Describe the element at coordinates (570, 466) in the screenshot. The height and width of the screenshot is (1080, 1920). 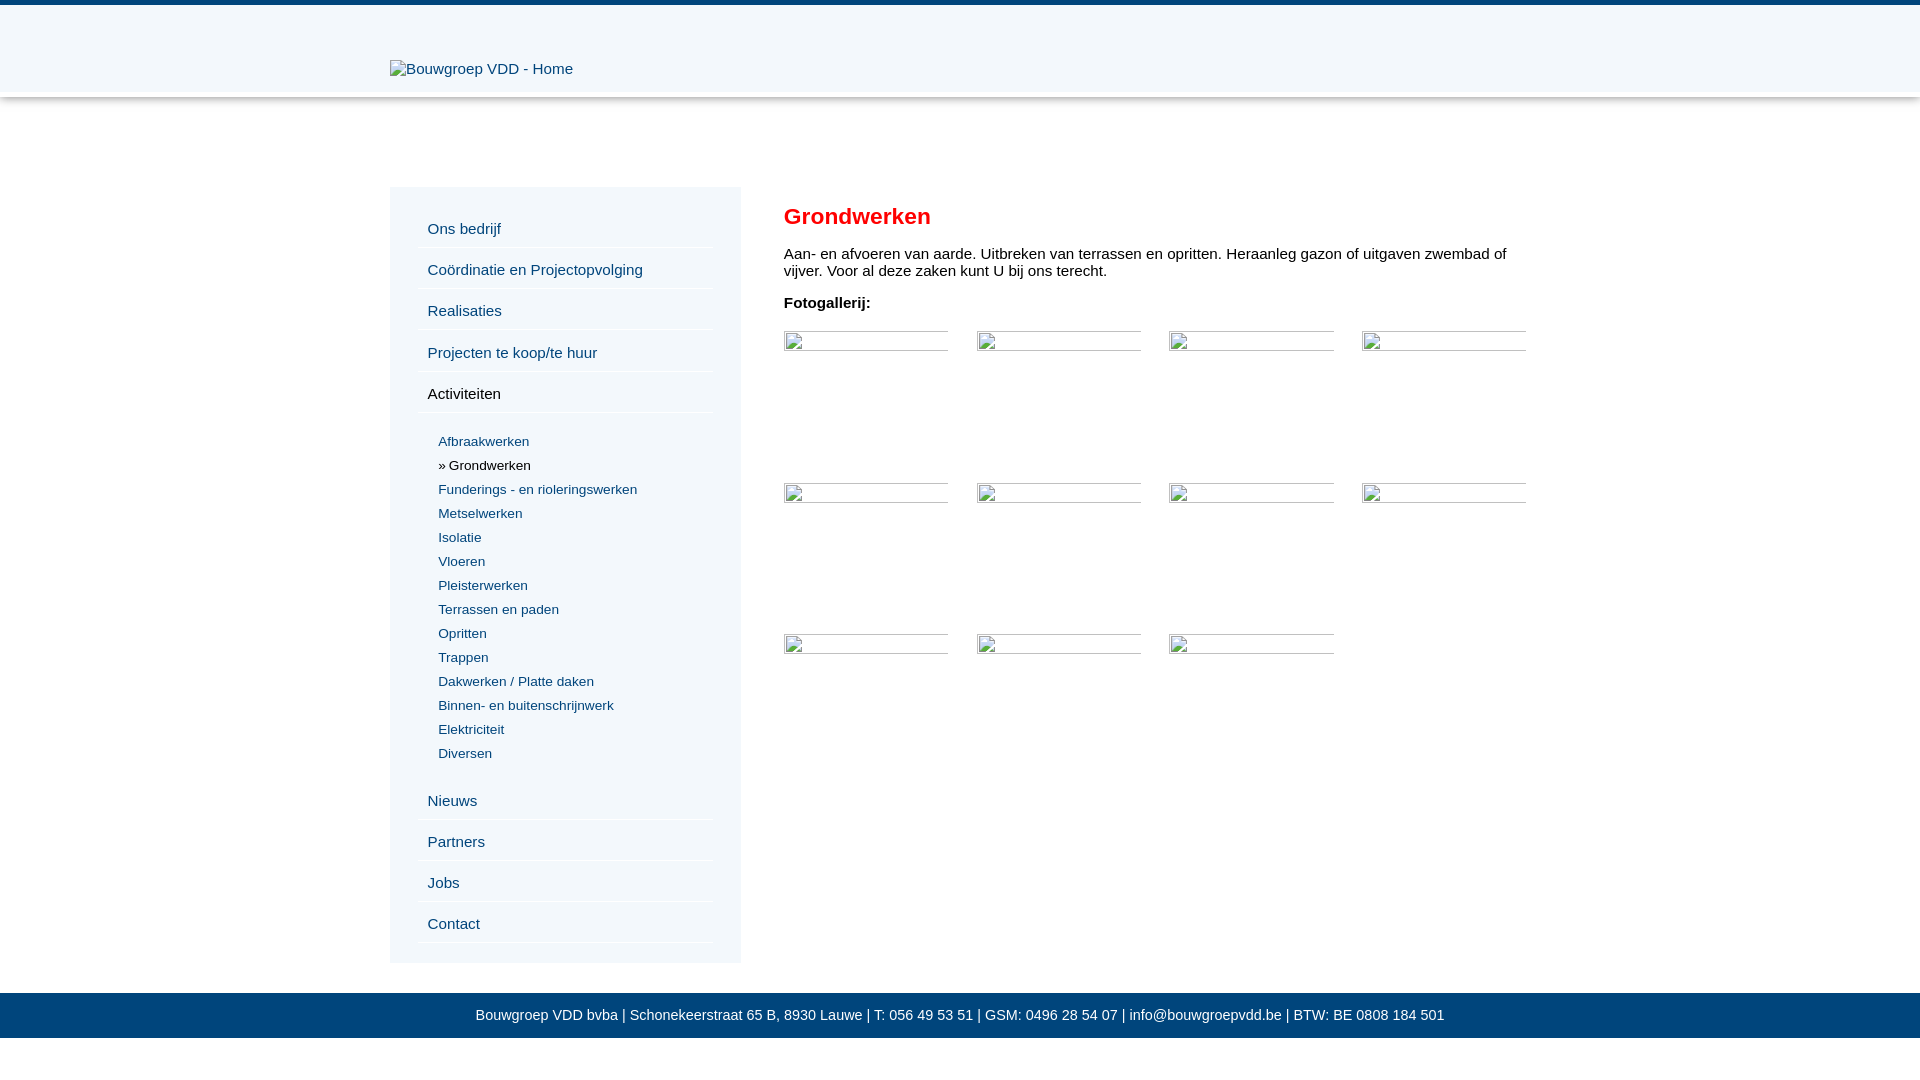
I see `Grondwerken` at that location.